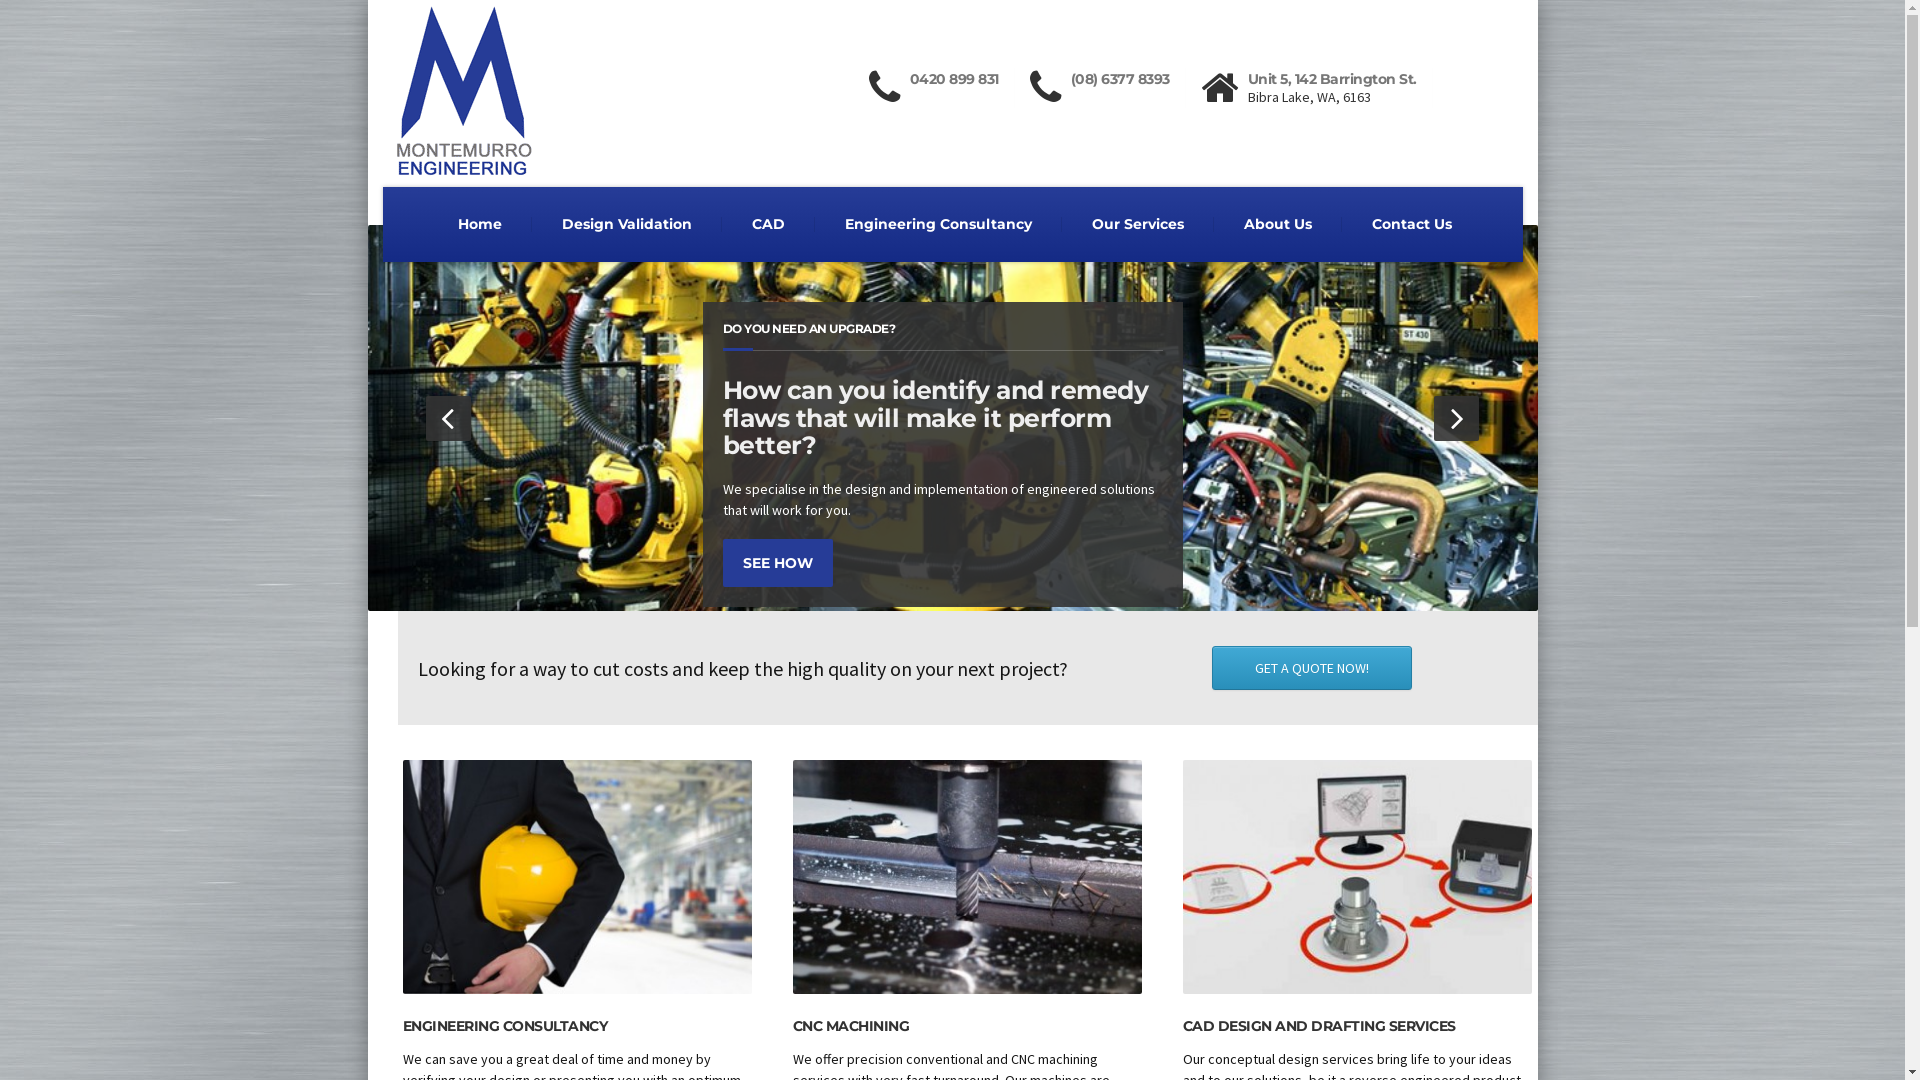 This screenshot has height=1080, width=1920. I want to click on Design Validation, so click(627, 224).